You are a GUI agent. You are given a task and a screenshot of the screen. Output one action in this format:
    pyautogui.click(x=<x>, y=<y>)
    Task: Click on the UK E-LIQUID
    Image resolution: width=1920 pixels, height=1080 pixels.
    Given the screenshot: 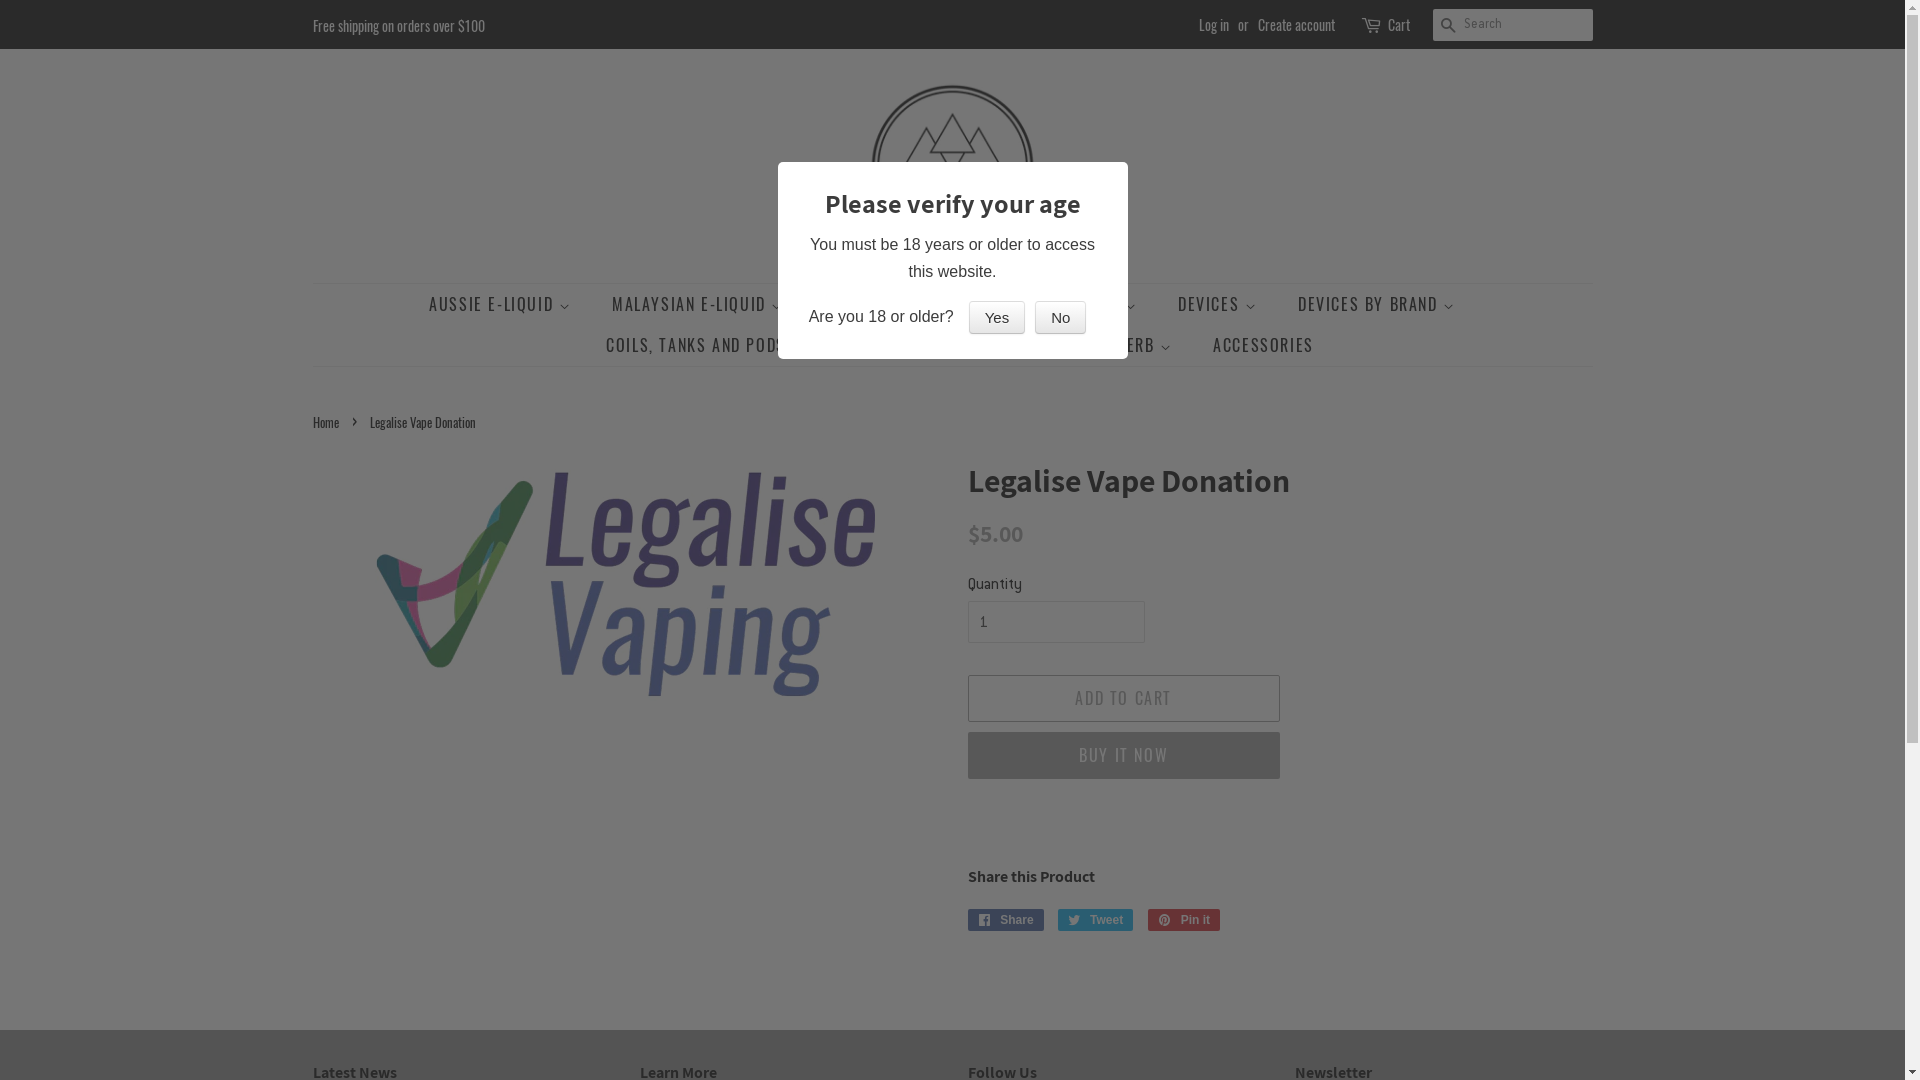 What is the action you would take?
    pyautogui.click(x=882, y=304)
    